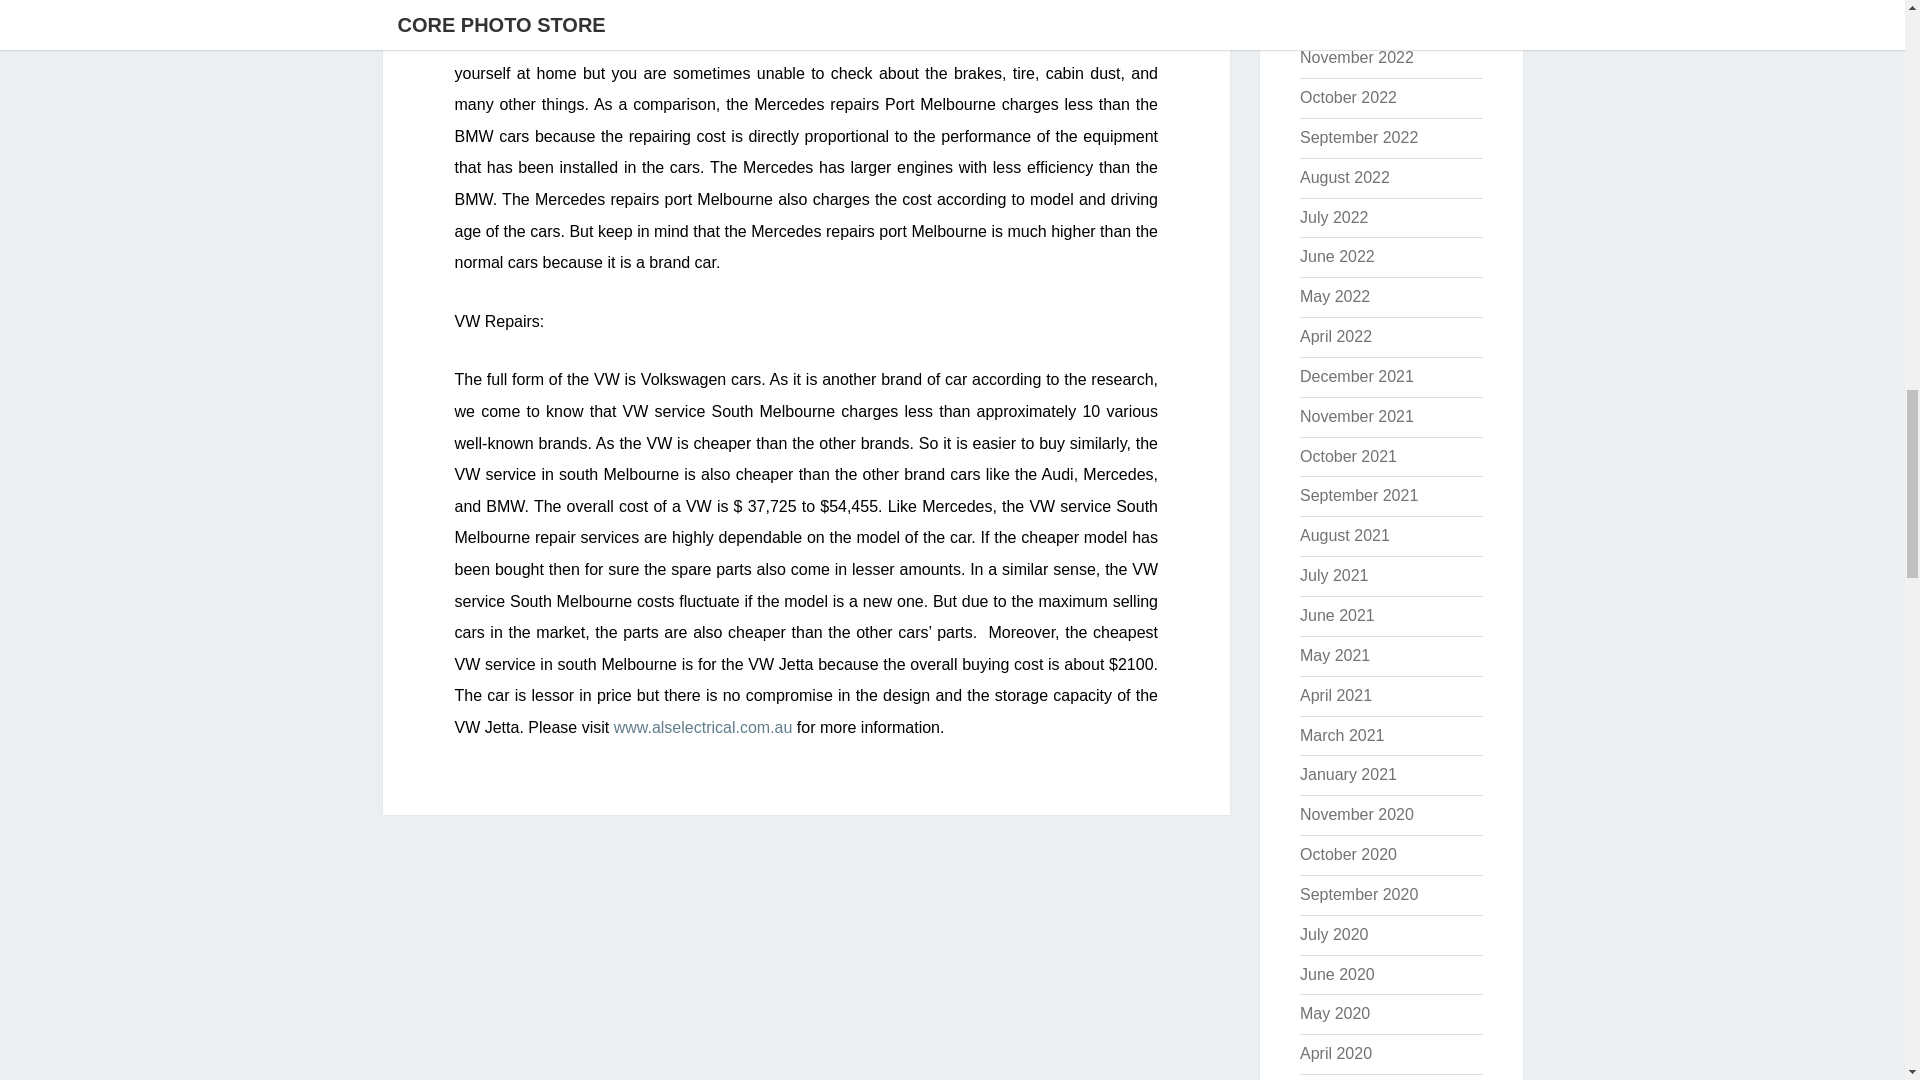 Image resolution: width=1920 pixels, height=1080 pixels. What do you see at coordinates (1356, 416) in the screenshot?
I see `November 2021` at bounding box center [1356, 416].